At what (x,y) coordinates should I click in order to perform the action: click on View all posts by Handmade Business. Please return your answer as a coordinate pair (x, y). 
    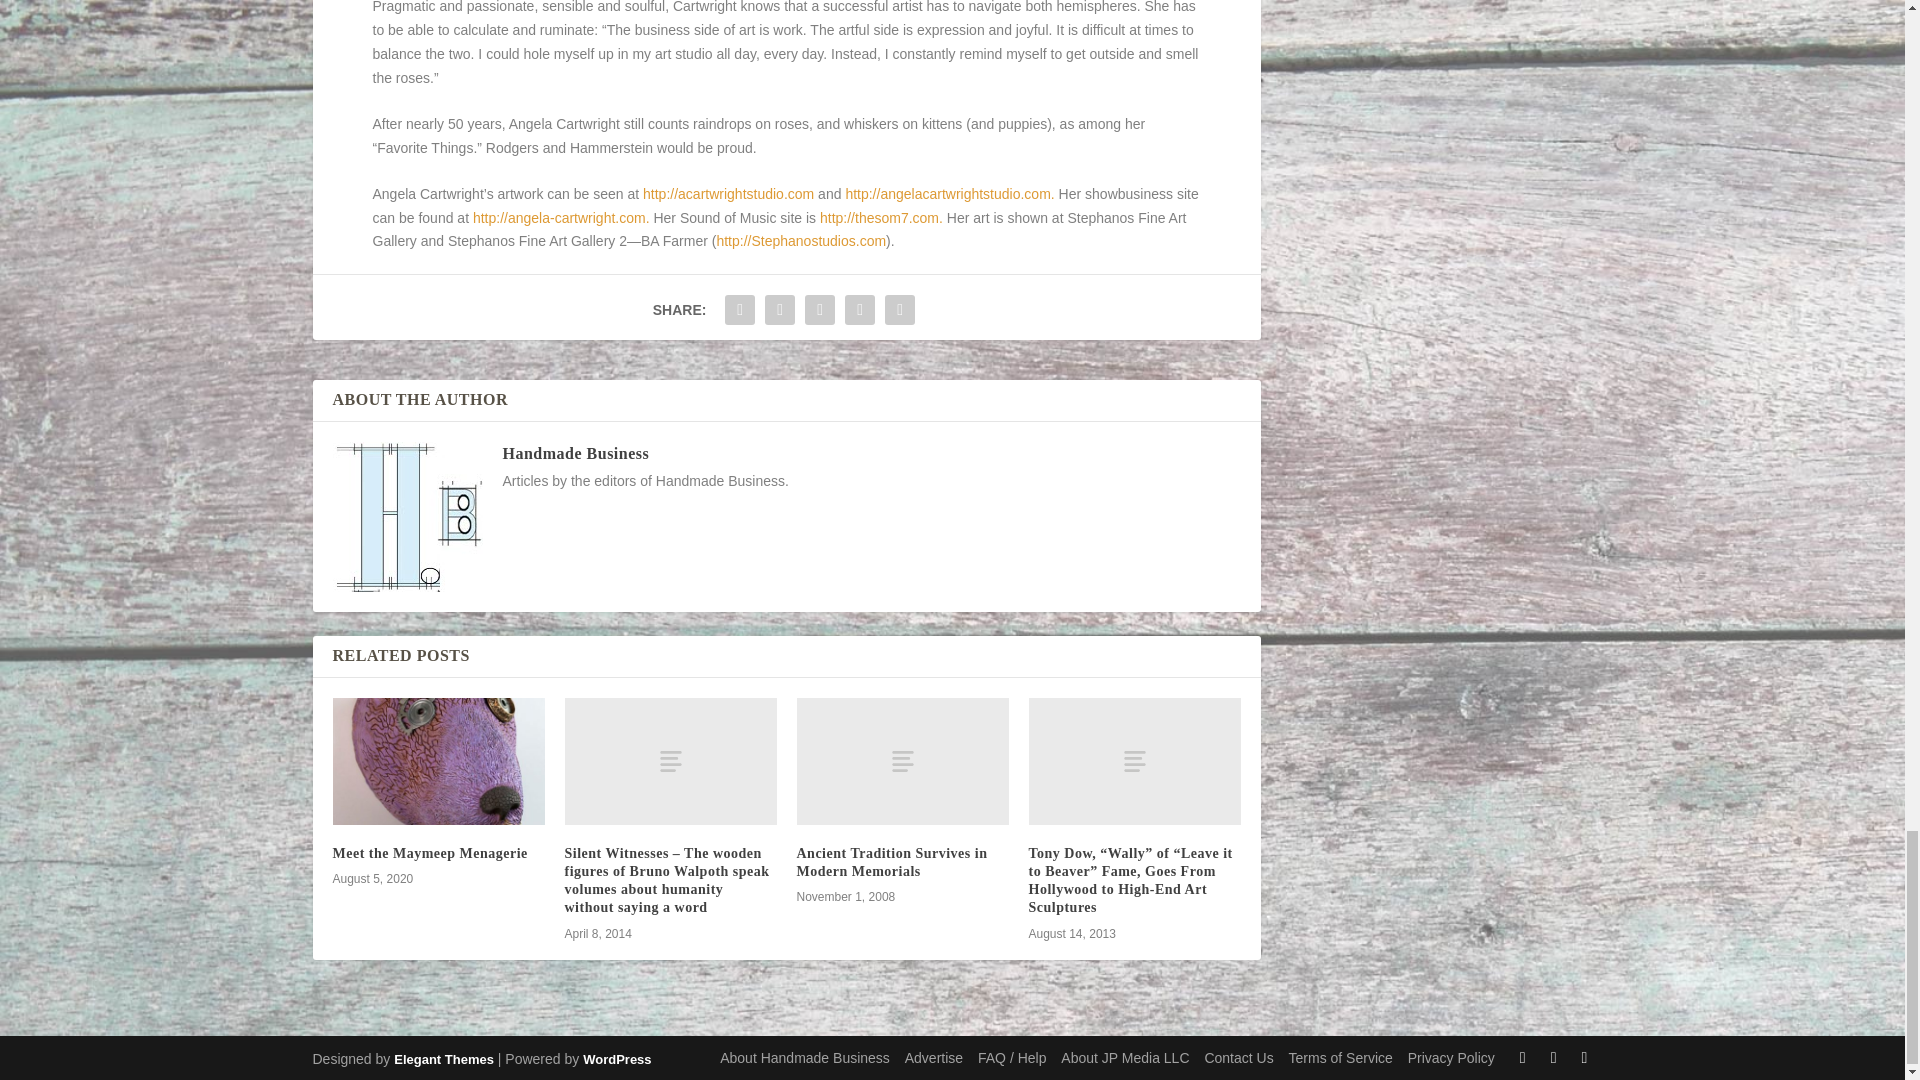
    Looking at the image, I should click on (574, 453).